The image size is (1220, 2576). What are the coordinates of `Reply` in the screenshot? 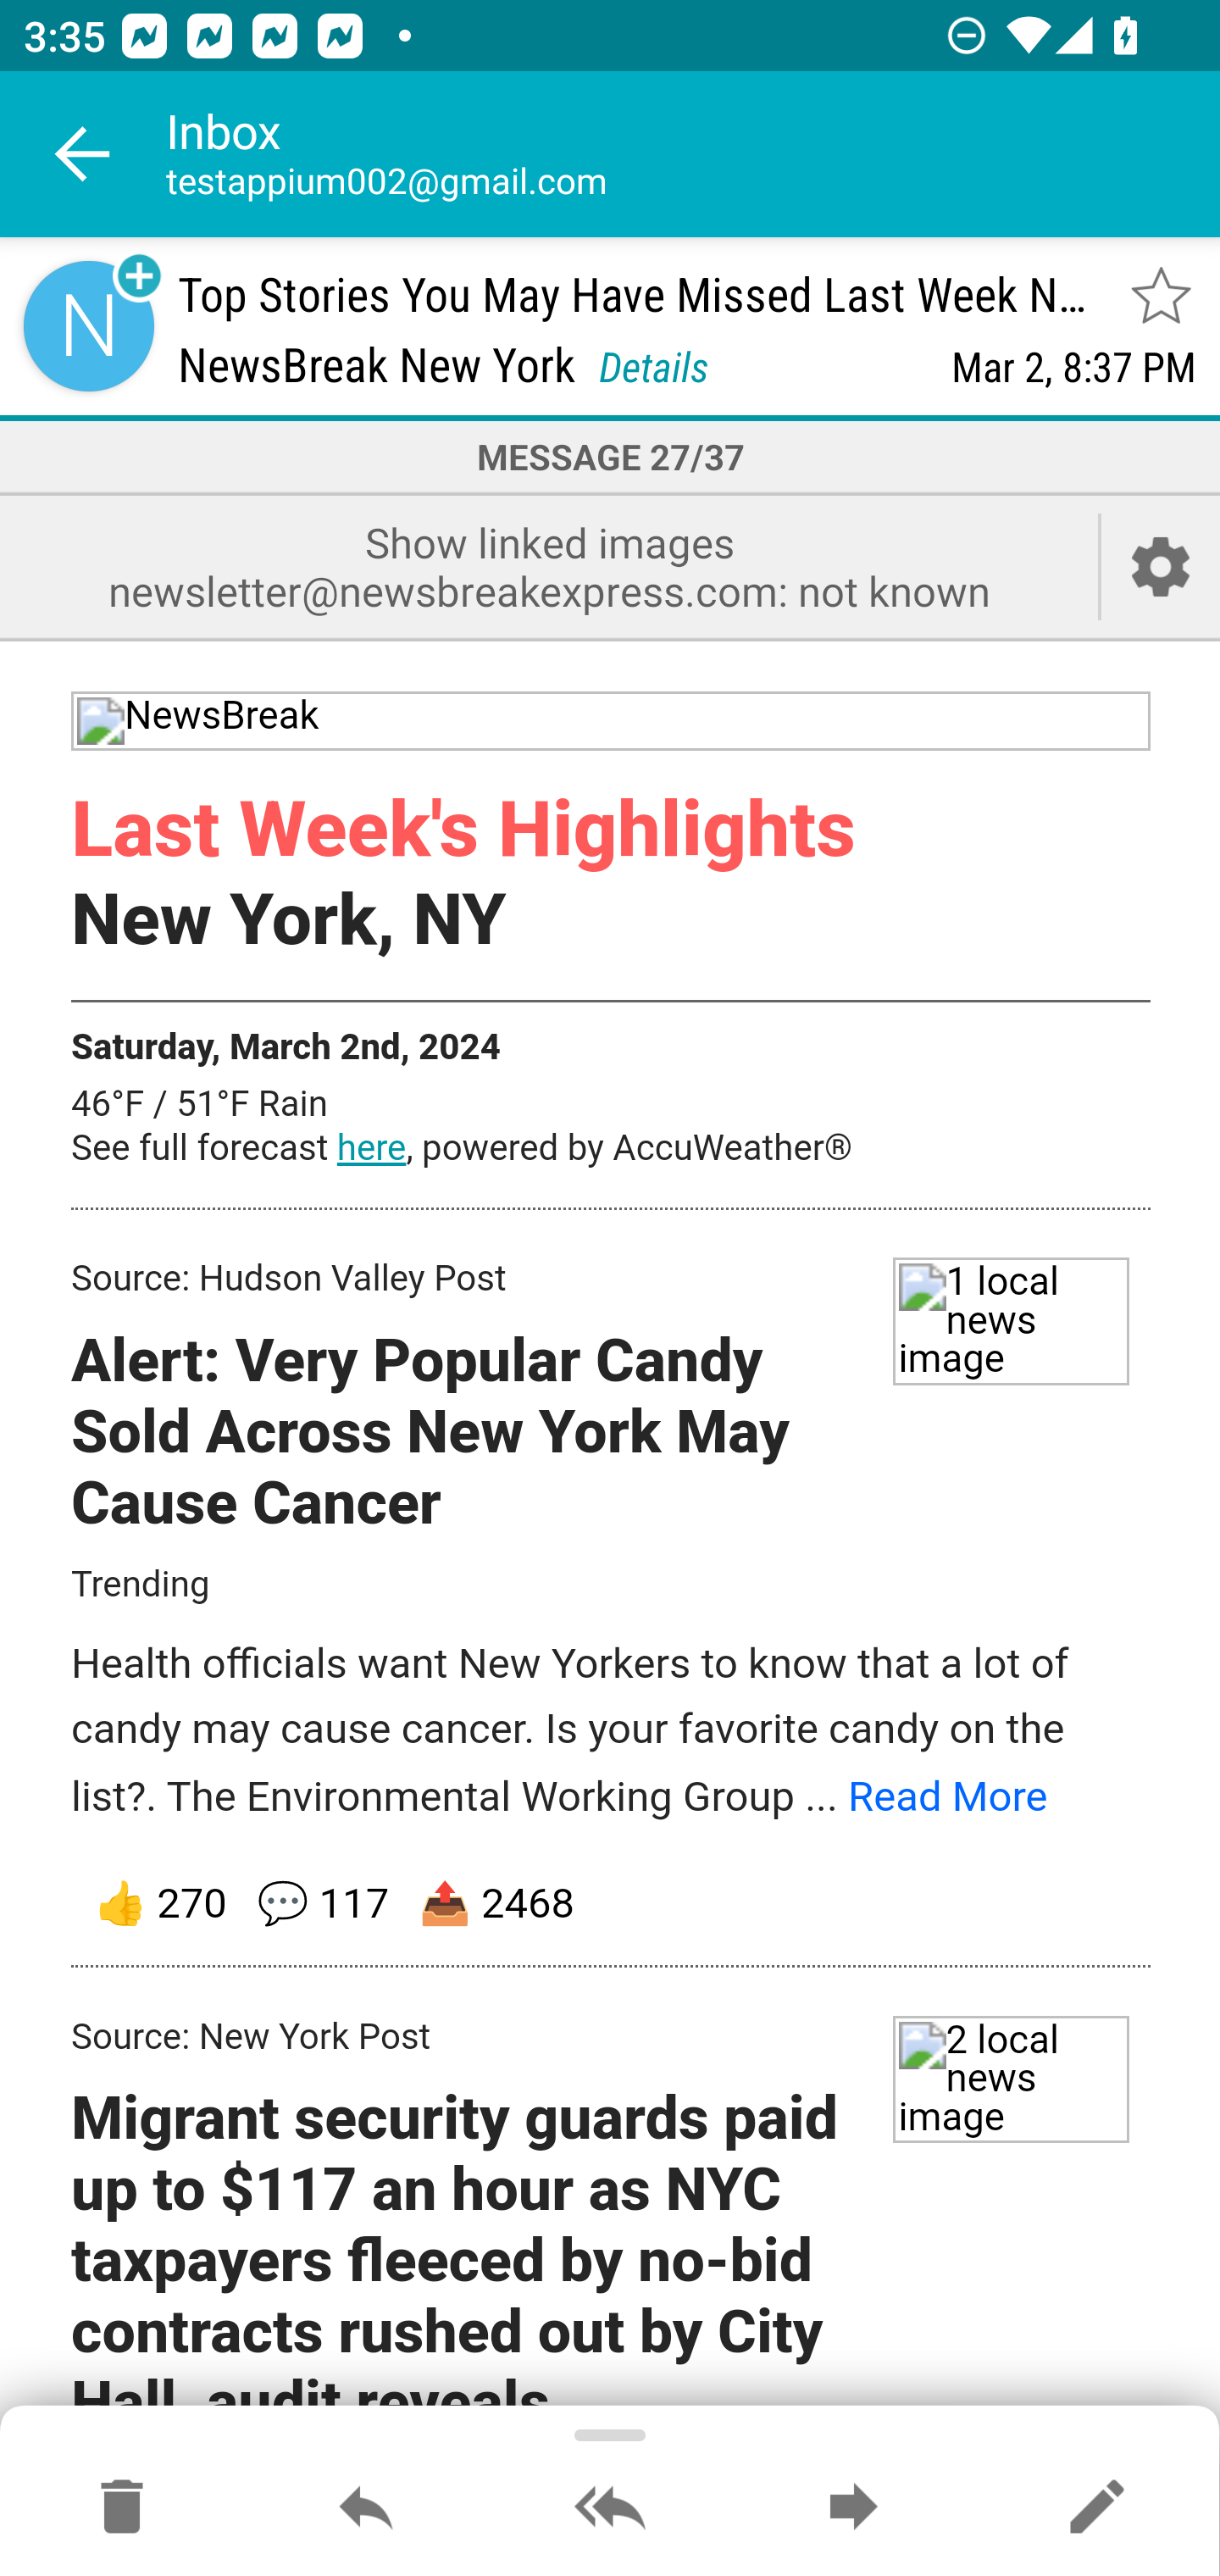 It's located at (366, 2508).